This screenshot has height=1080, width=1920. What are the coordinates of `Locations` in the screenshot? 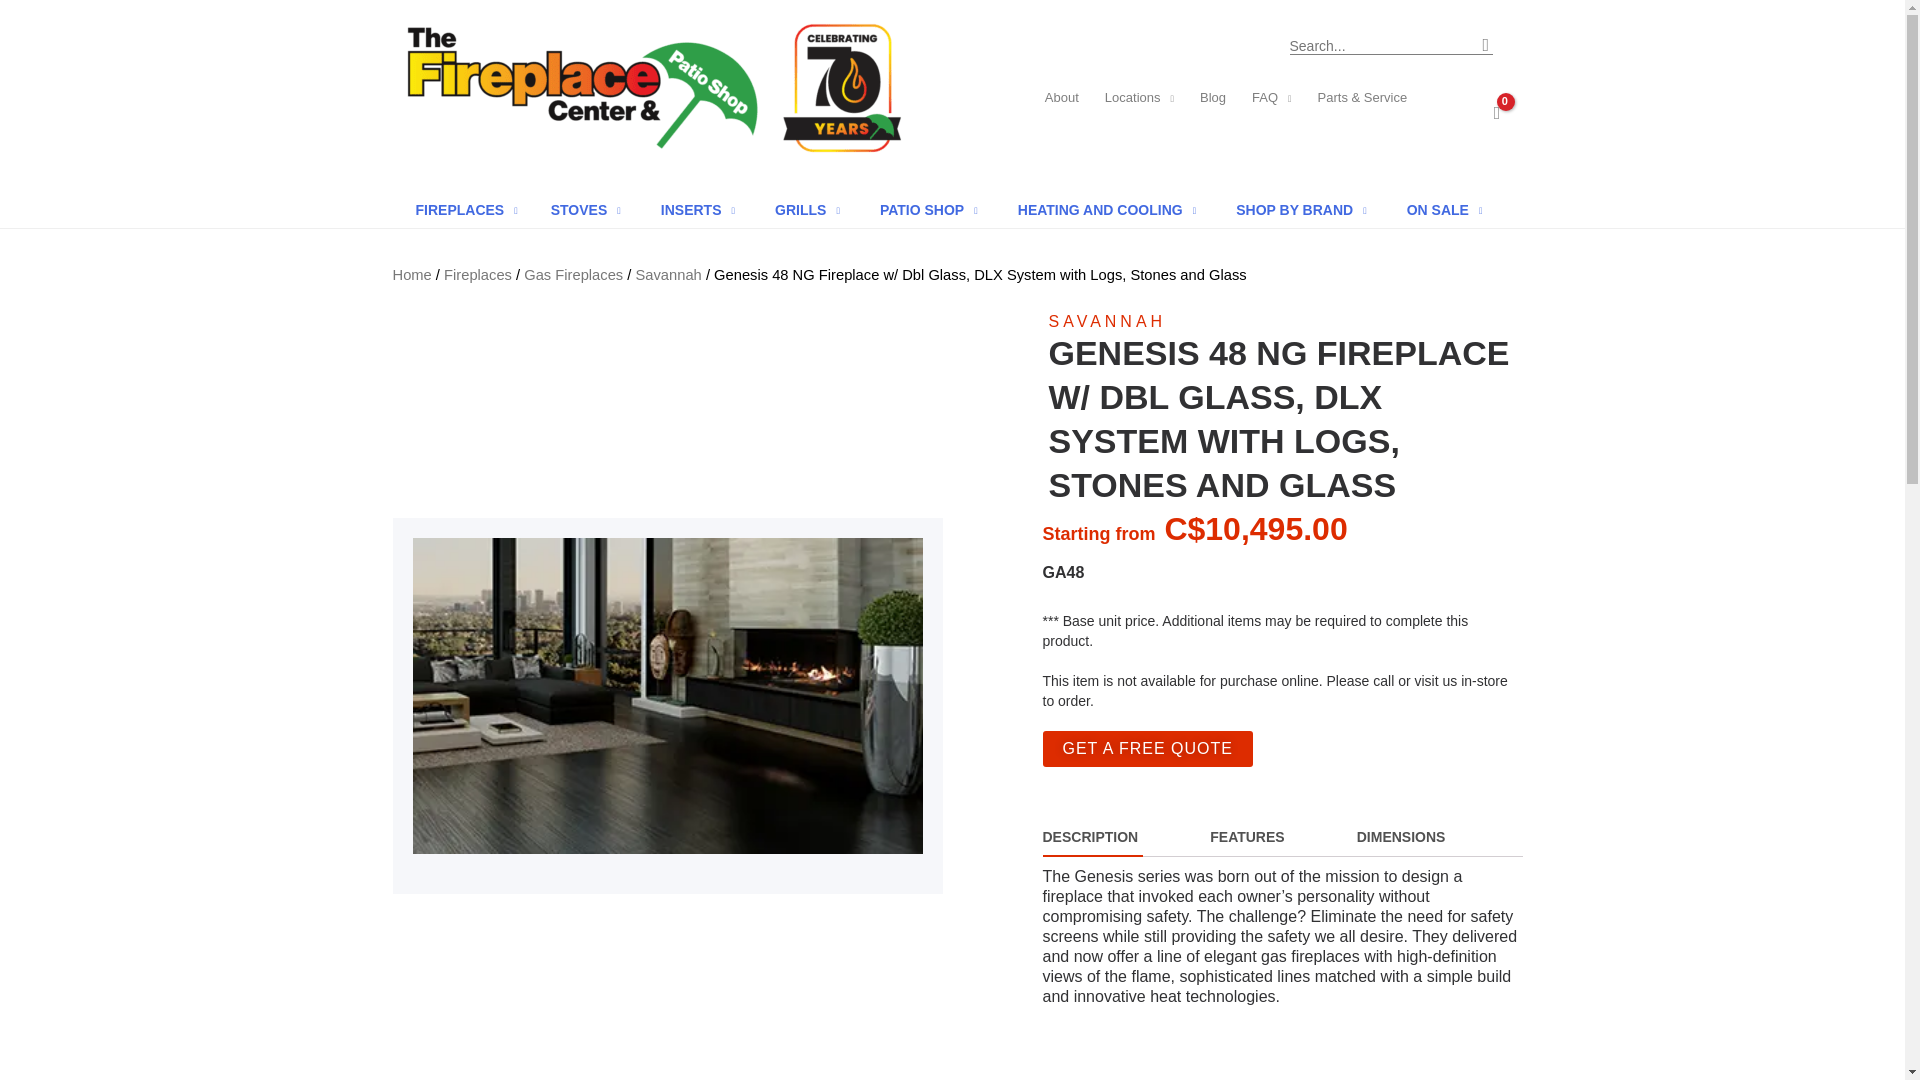 It's located at (1139, 97).